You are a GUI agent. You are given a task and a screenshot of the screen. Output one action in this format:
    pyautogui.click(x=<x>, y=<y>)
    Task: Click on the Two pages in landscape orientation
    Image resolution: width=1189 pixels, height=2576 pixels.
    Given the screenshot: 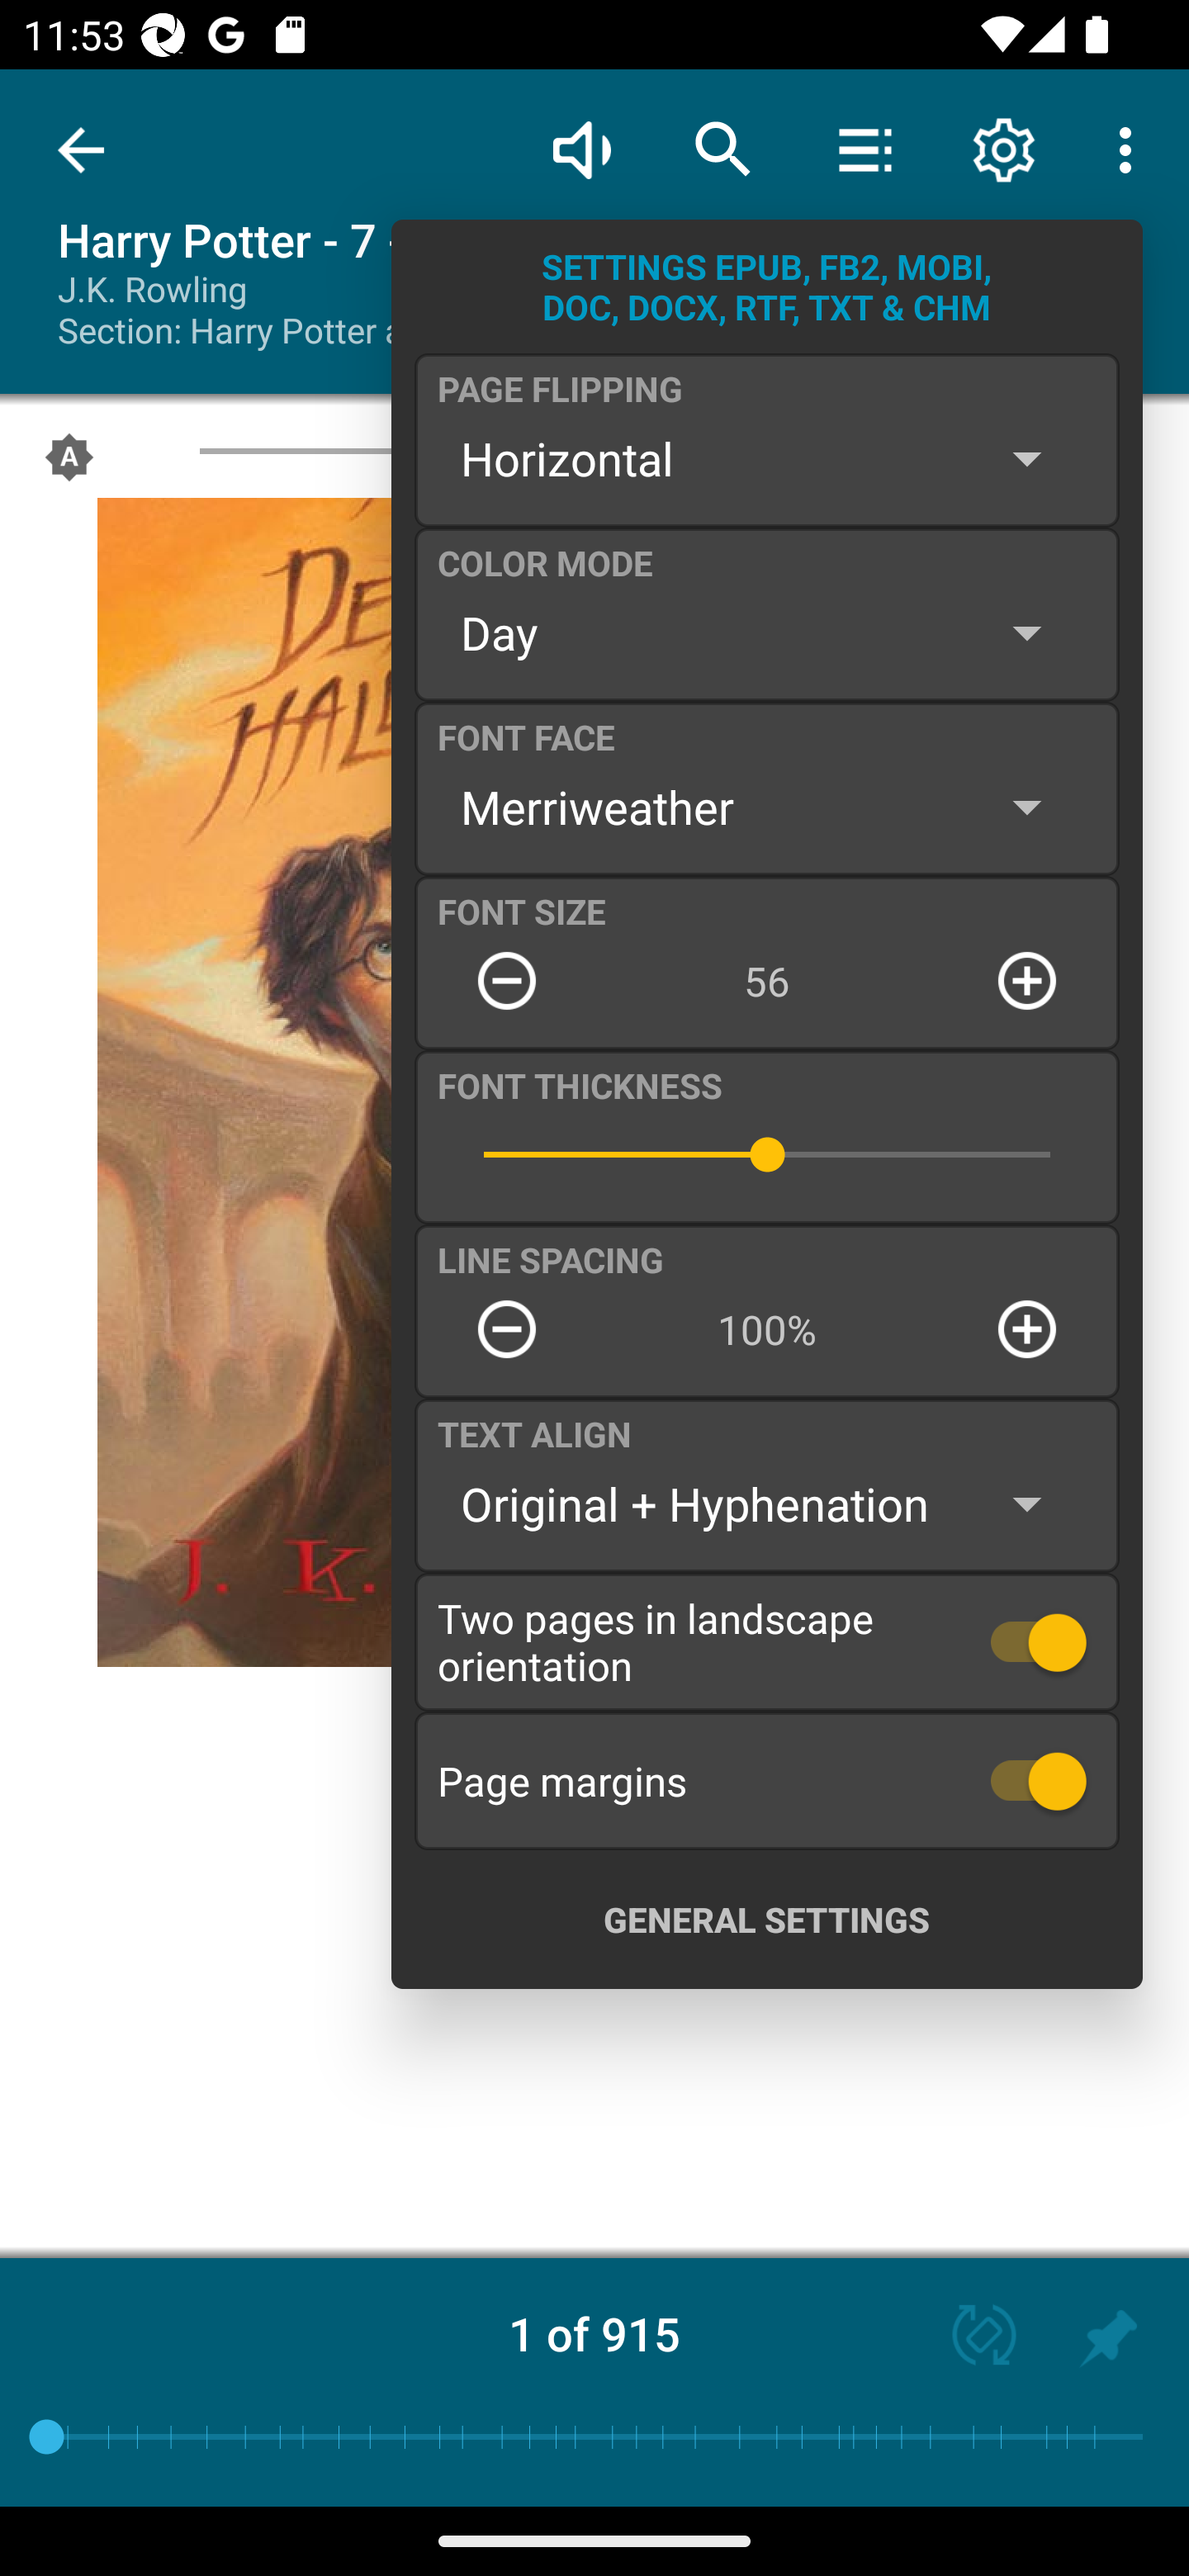 What is the action you would take?
    pyautogui.click(x=767, y=1641)
    